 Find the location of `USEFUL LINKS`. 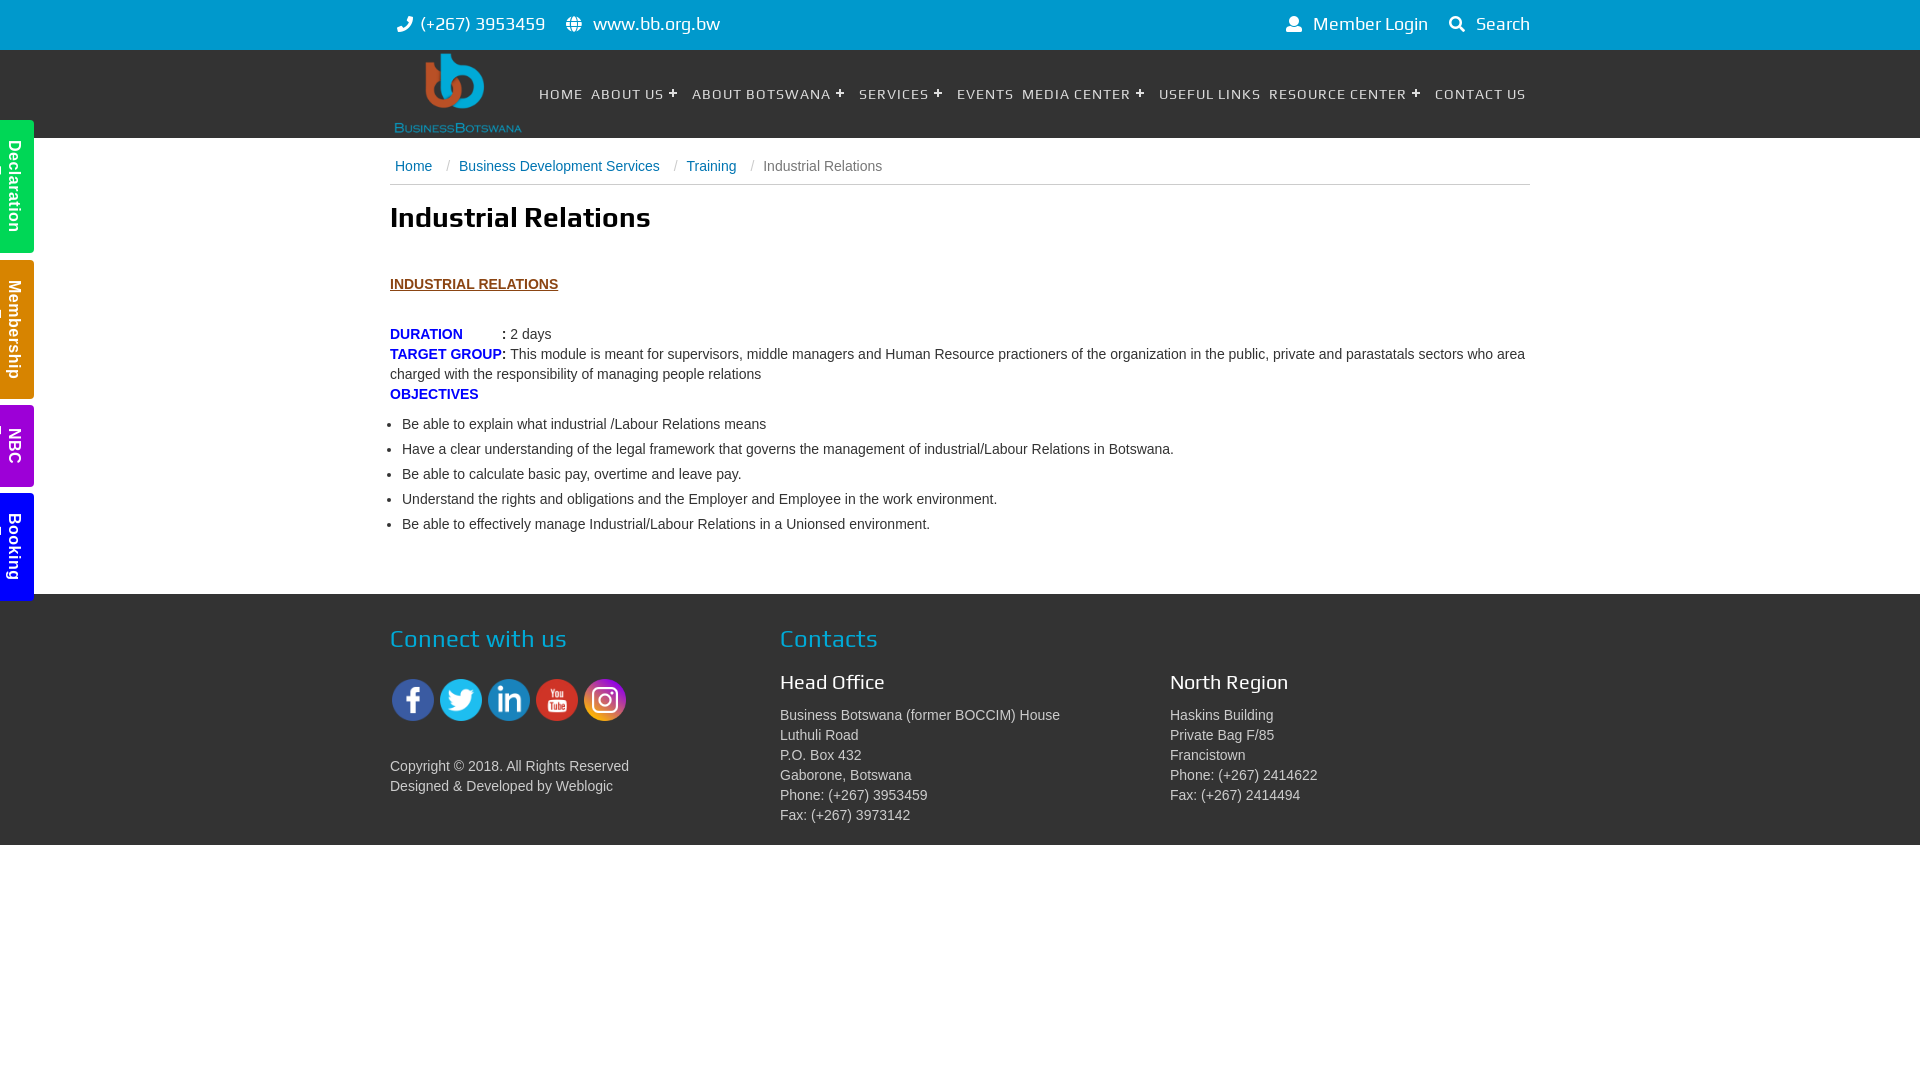

USEFUL LINKS is located at coordinates (1210, 94).